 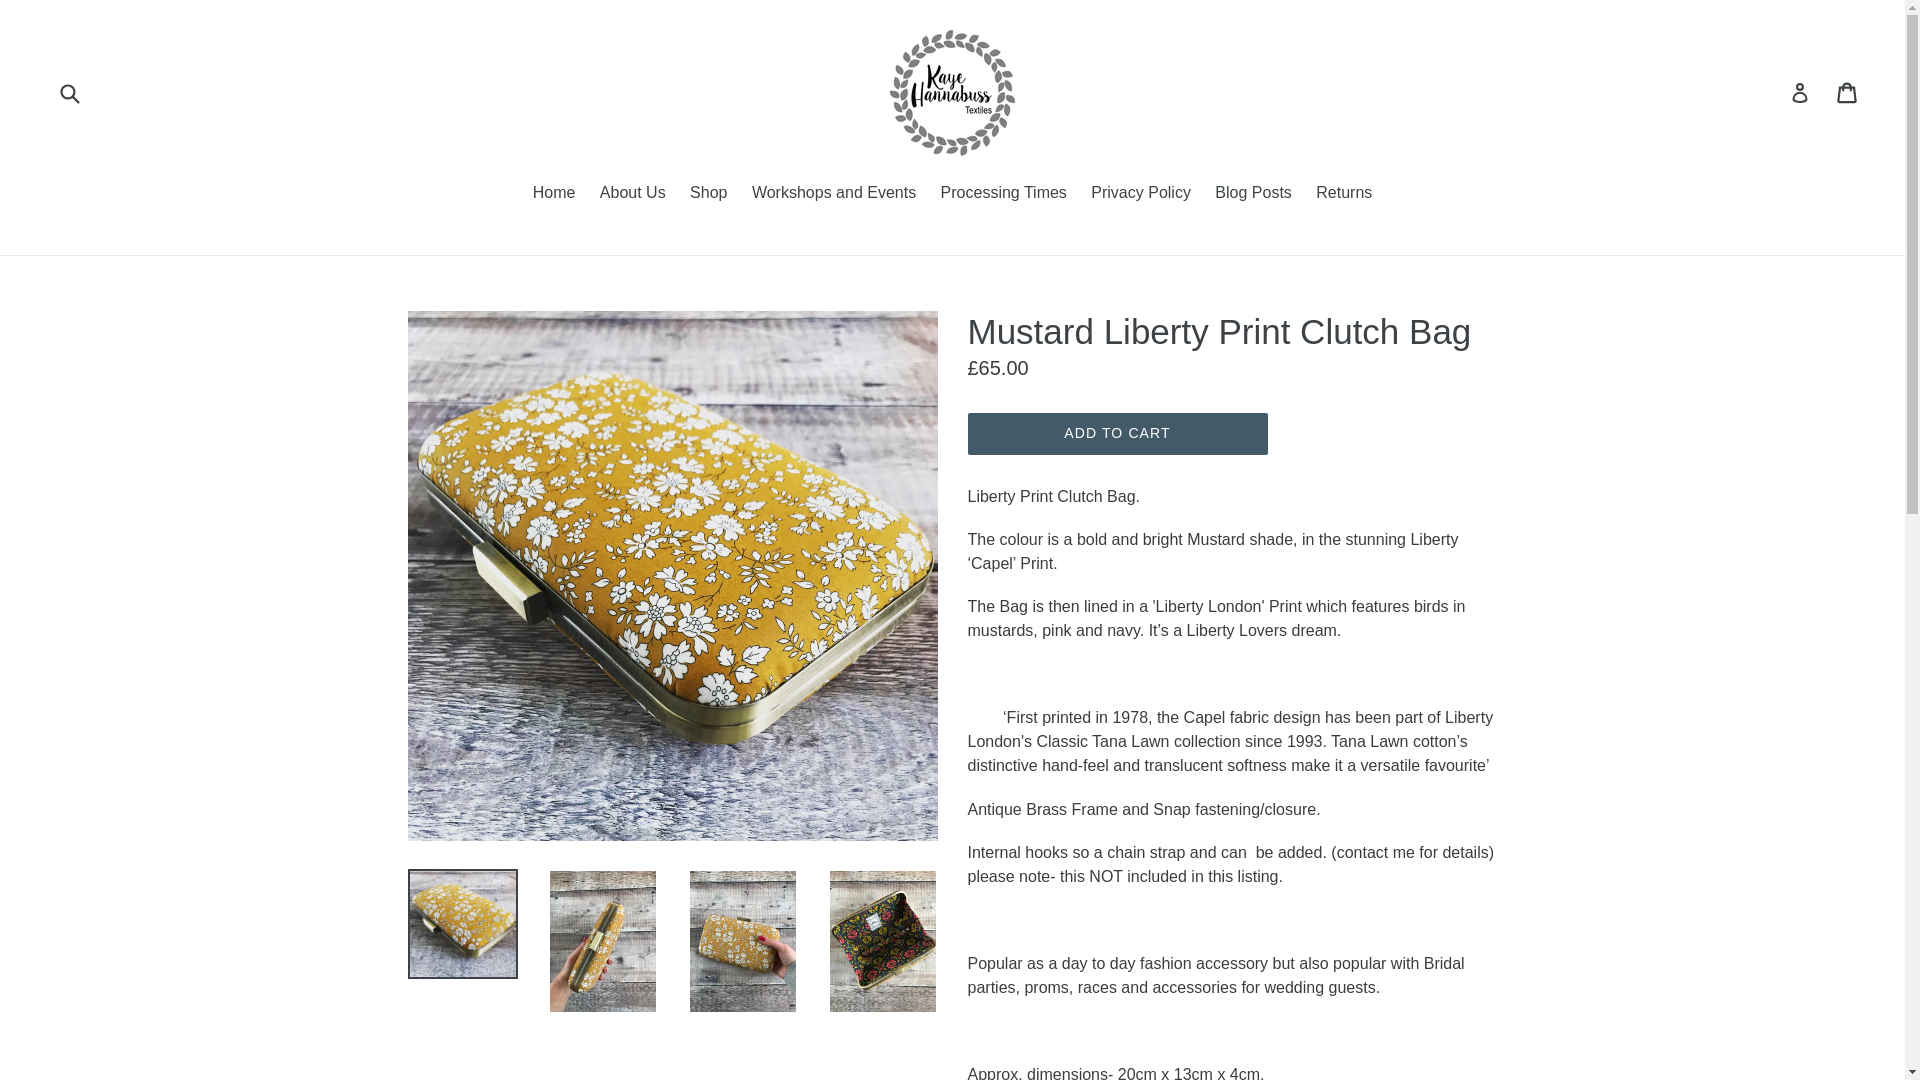 I want to click on Privacy Policy, so click(x=1140, y=194).